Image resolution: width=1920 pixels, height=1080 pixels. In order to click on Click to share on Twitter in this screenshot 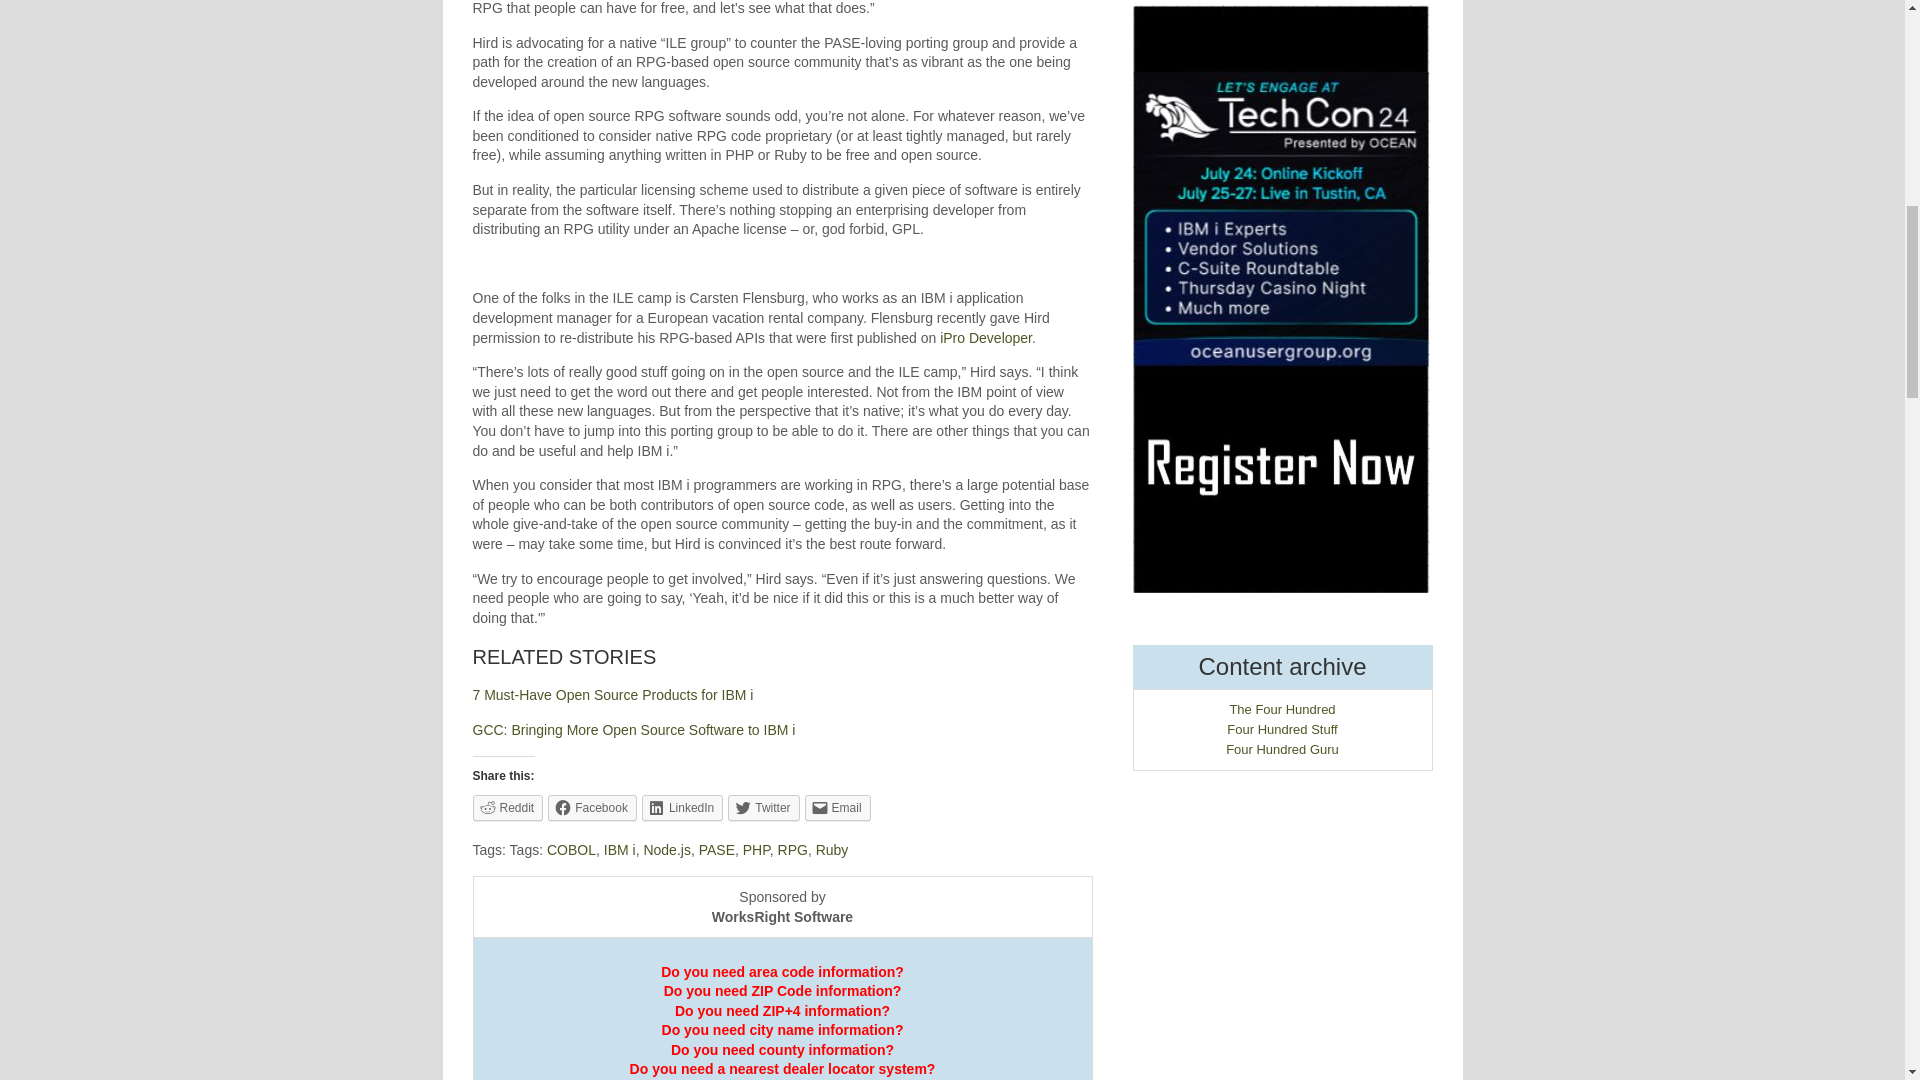, I will do `click(762, 807)`.